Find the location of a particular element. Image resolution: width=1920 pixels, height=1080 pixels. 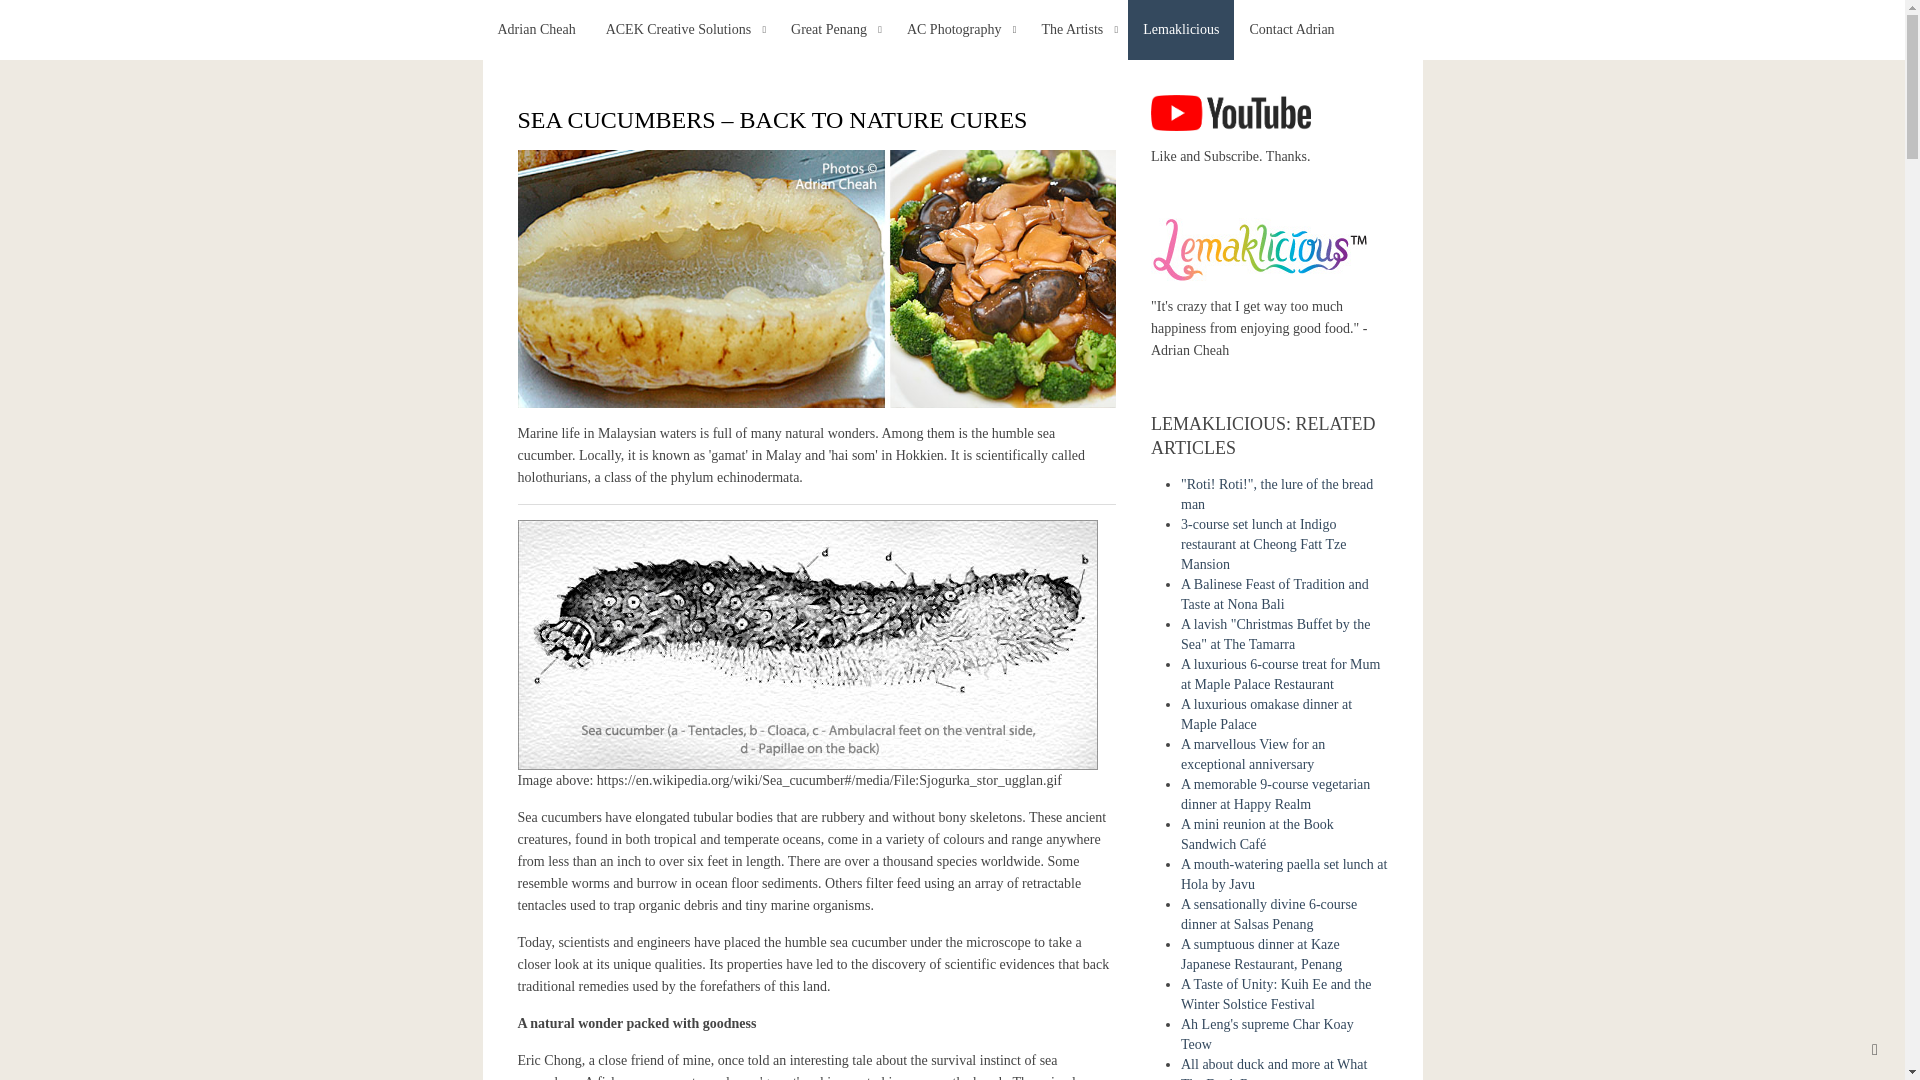

Adrian Cheah is located at coordinates (535, 30).